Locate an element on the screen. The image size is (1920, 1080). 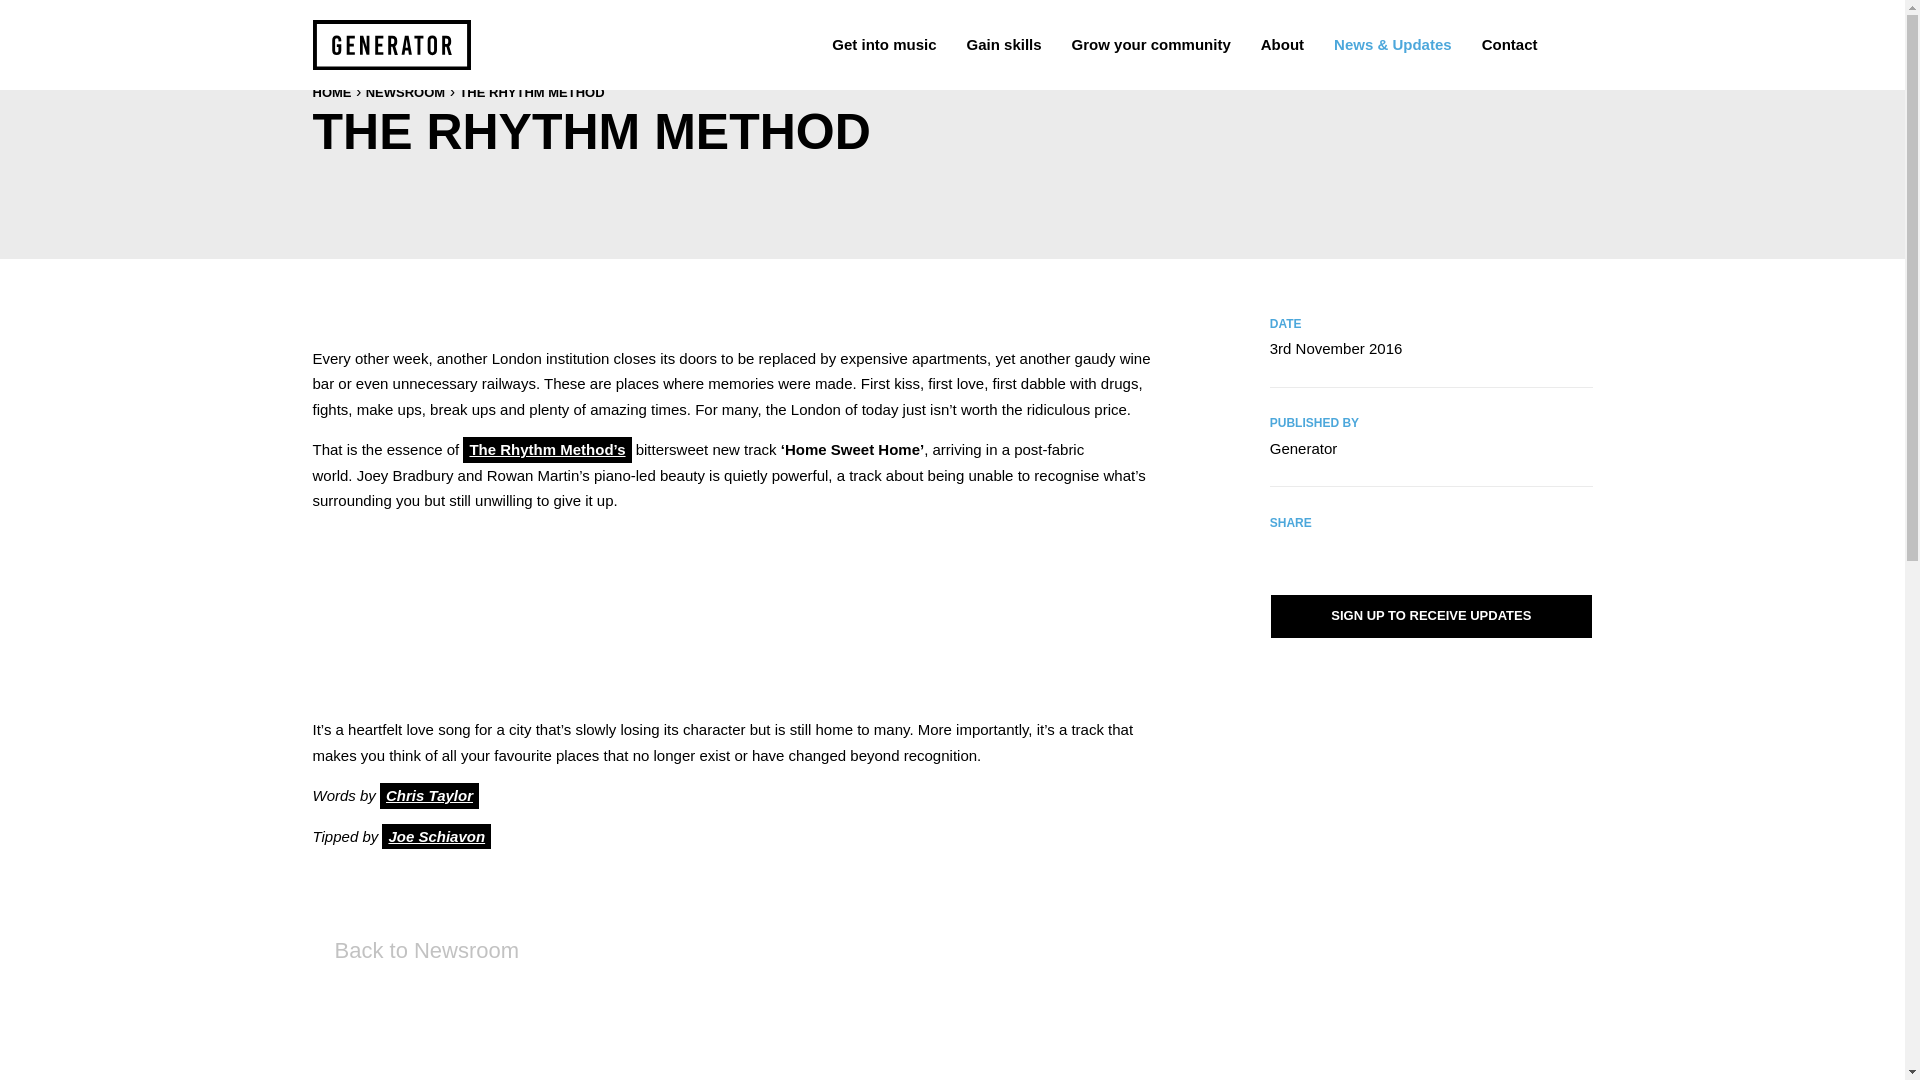
SIGN UP TO RECEIVE UPDATES is located at coordinates (1431, 616).